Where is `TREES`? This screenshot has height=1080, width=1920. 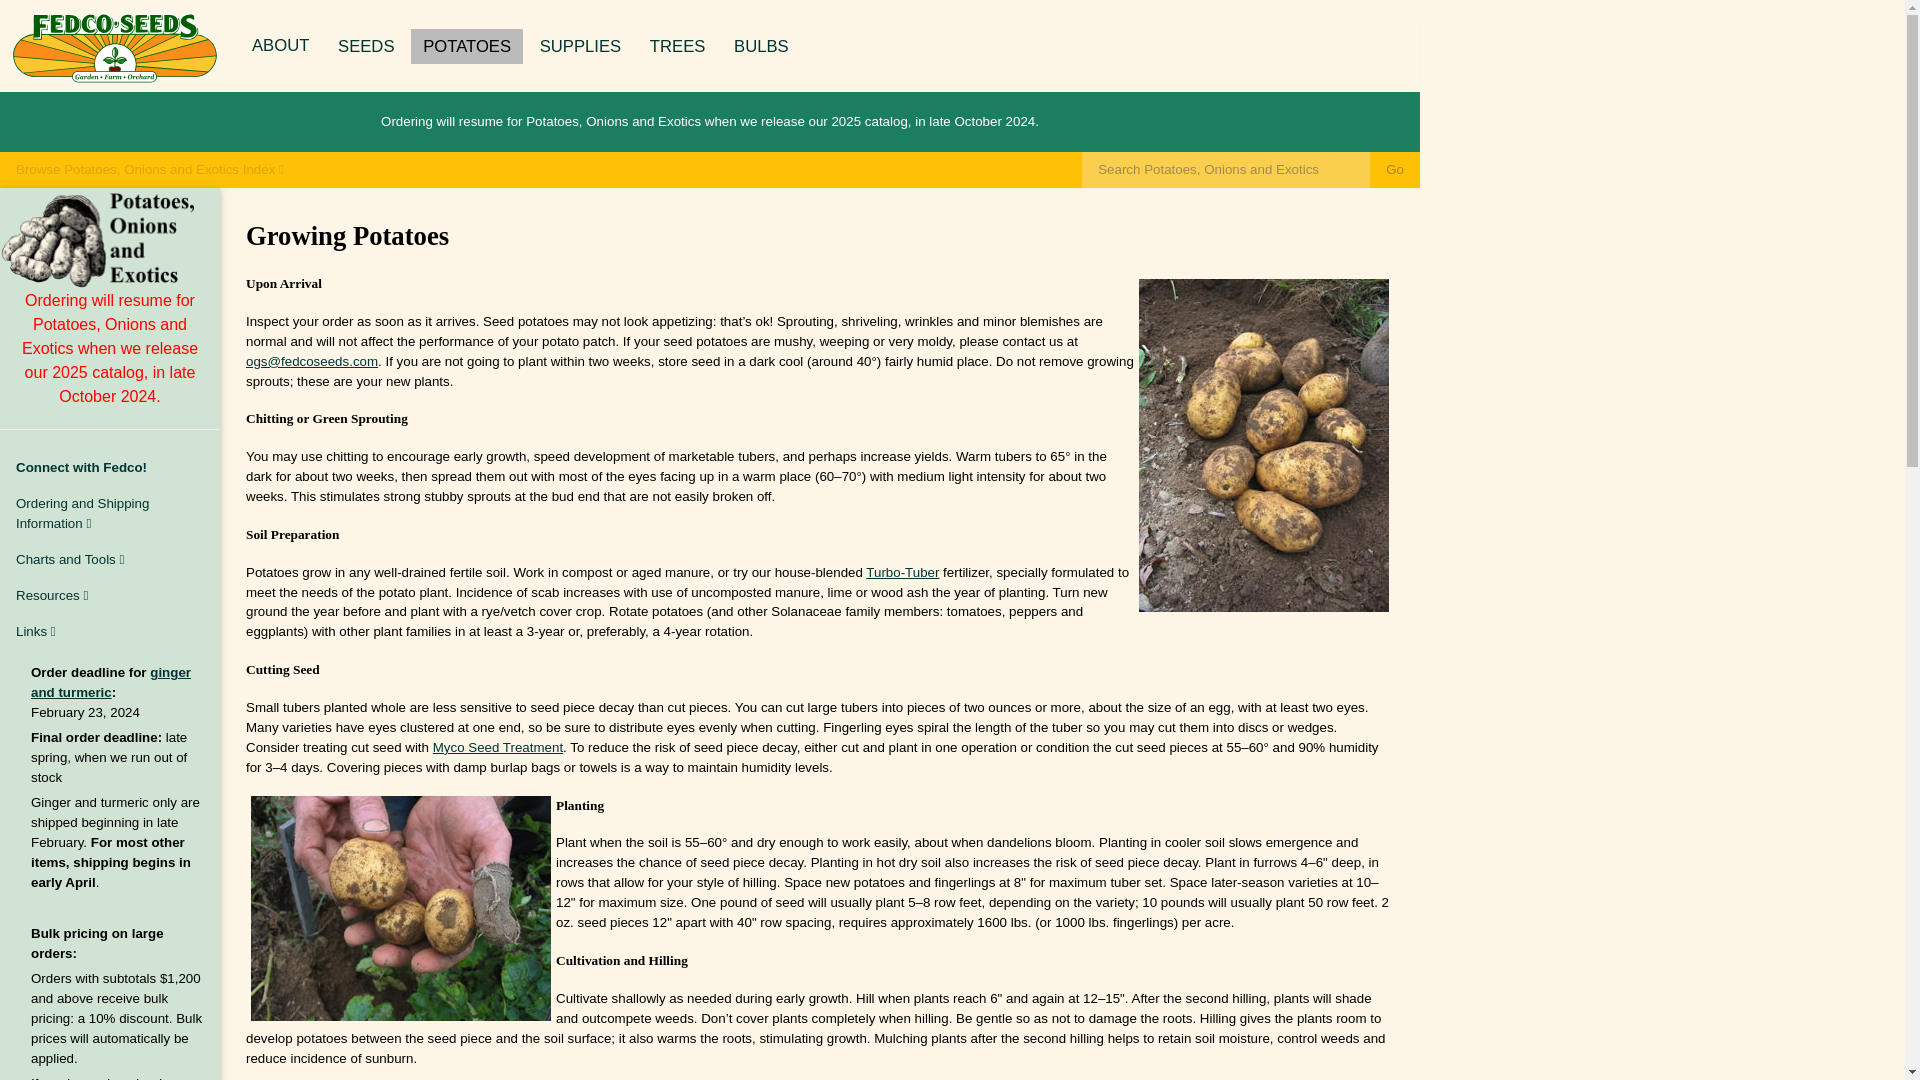
TREES is located at coordinates (678, 46).